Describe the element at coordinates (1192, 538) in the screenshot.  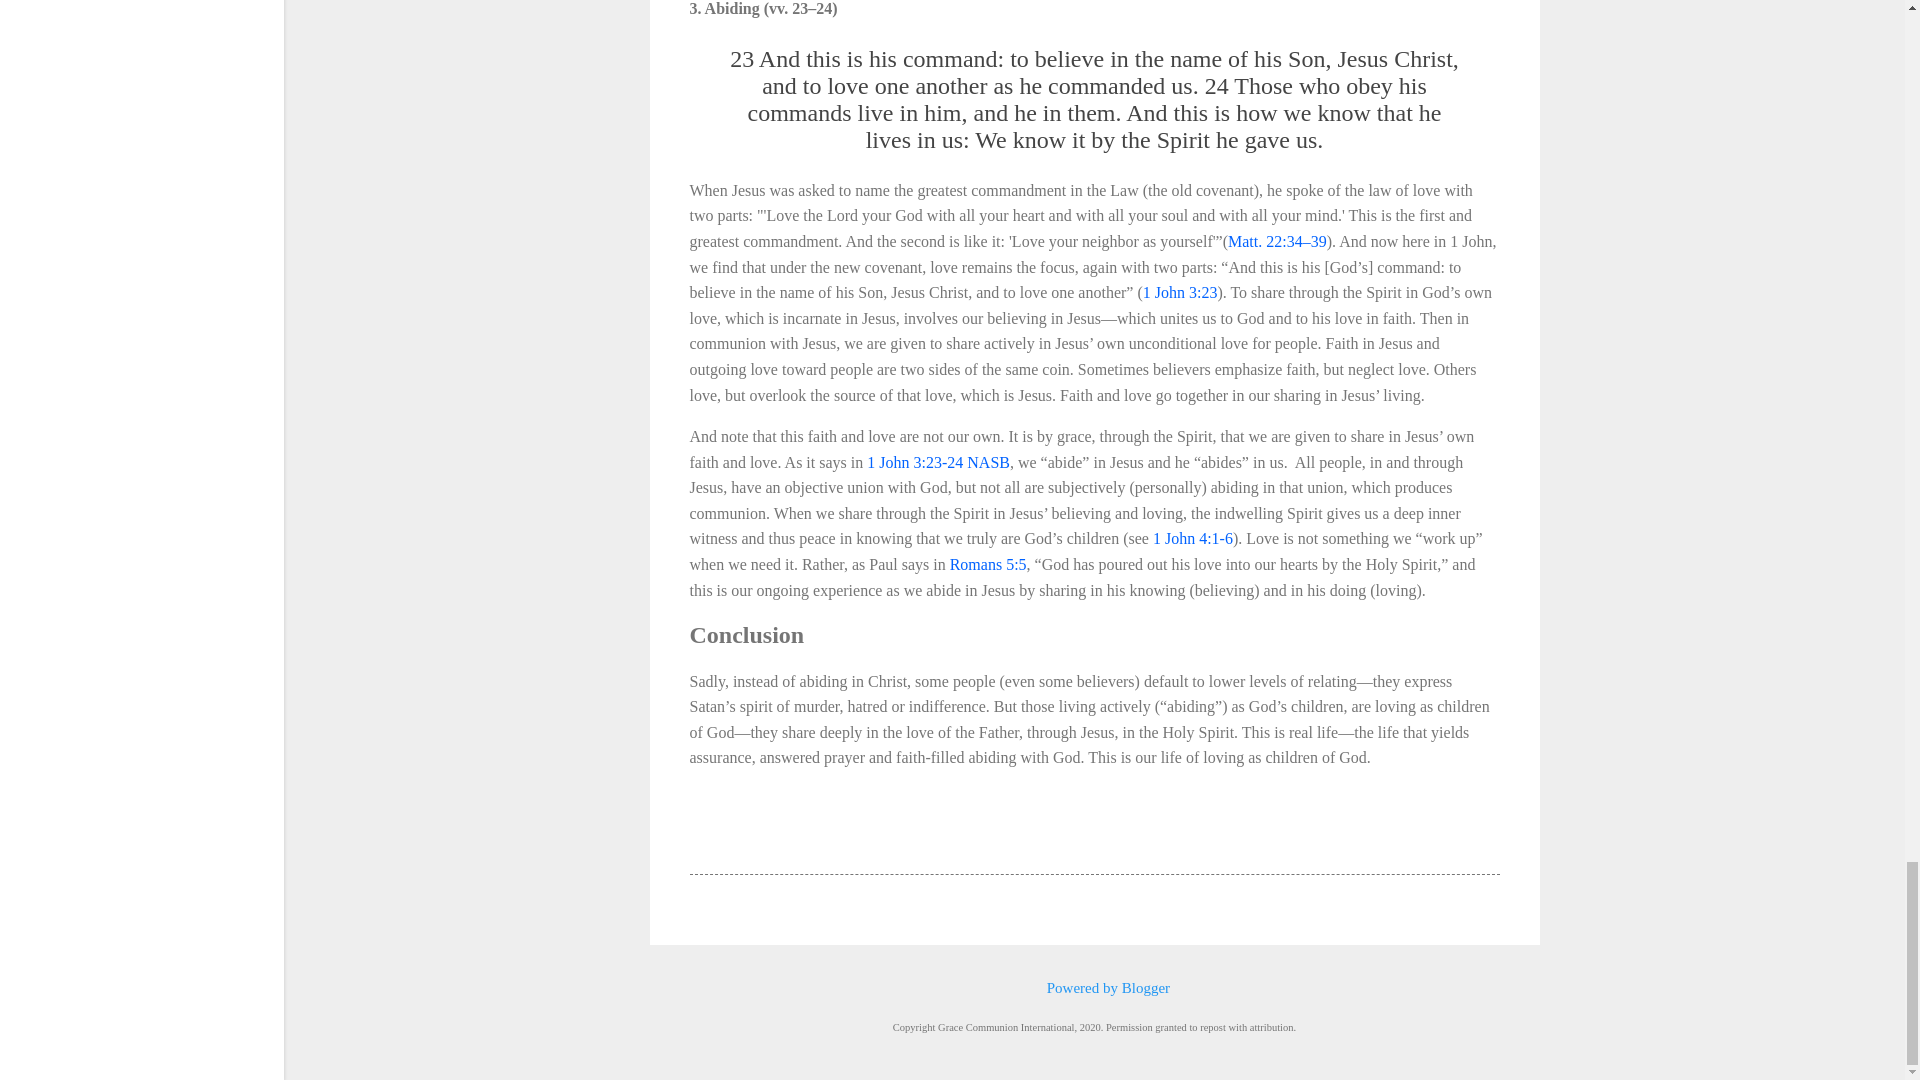
I see `1 John 4:1-6` at that location.